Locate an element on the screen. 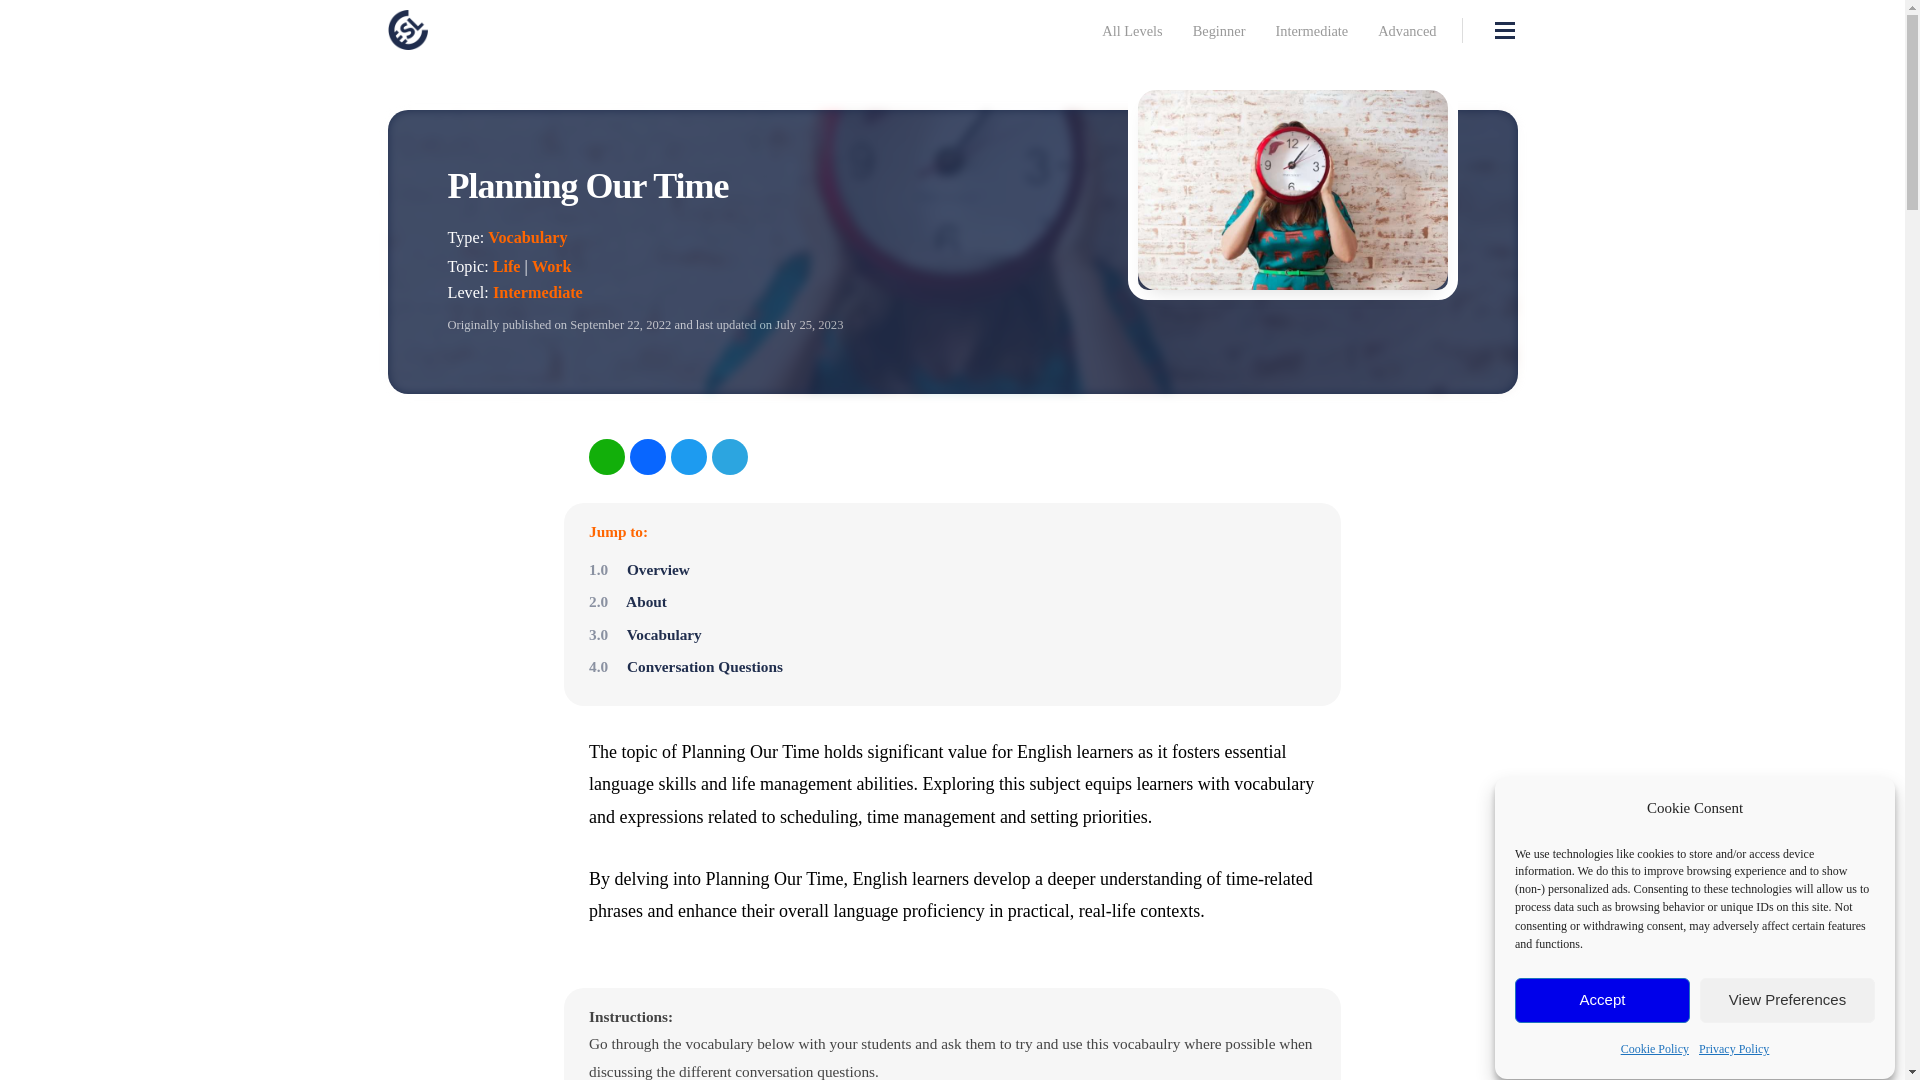 The width and height of the screenshot is (1920, 1080). Home is located at coordinates (514, 29).